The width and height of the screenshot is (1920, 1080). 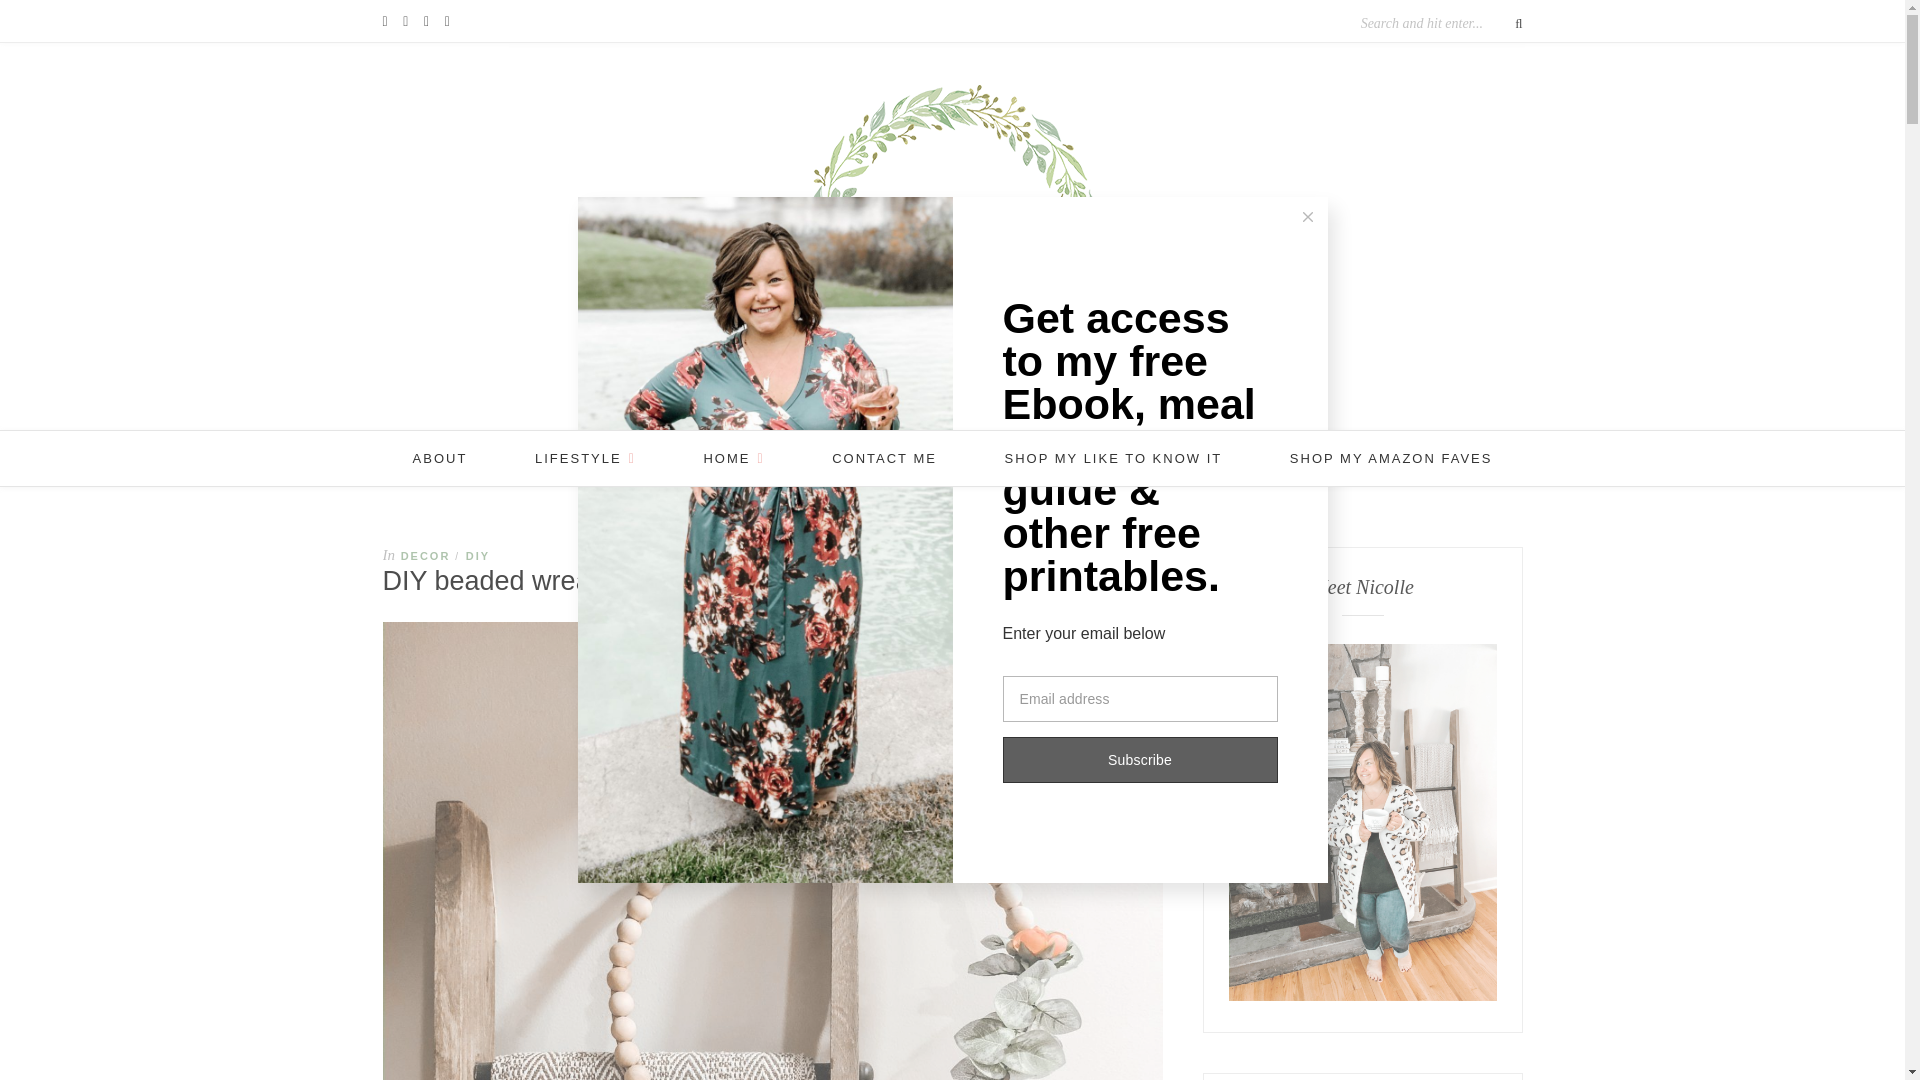 What do you see at coordinates (1148, 562) in the screenshot?
I see `12` at bounding box center [1148, 562].